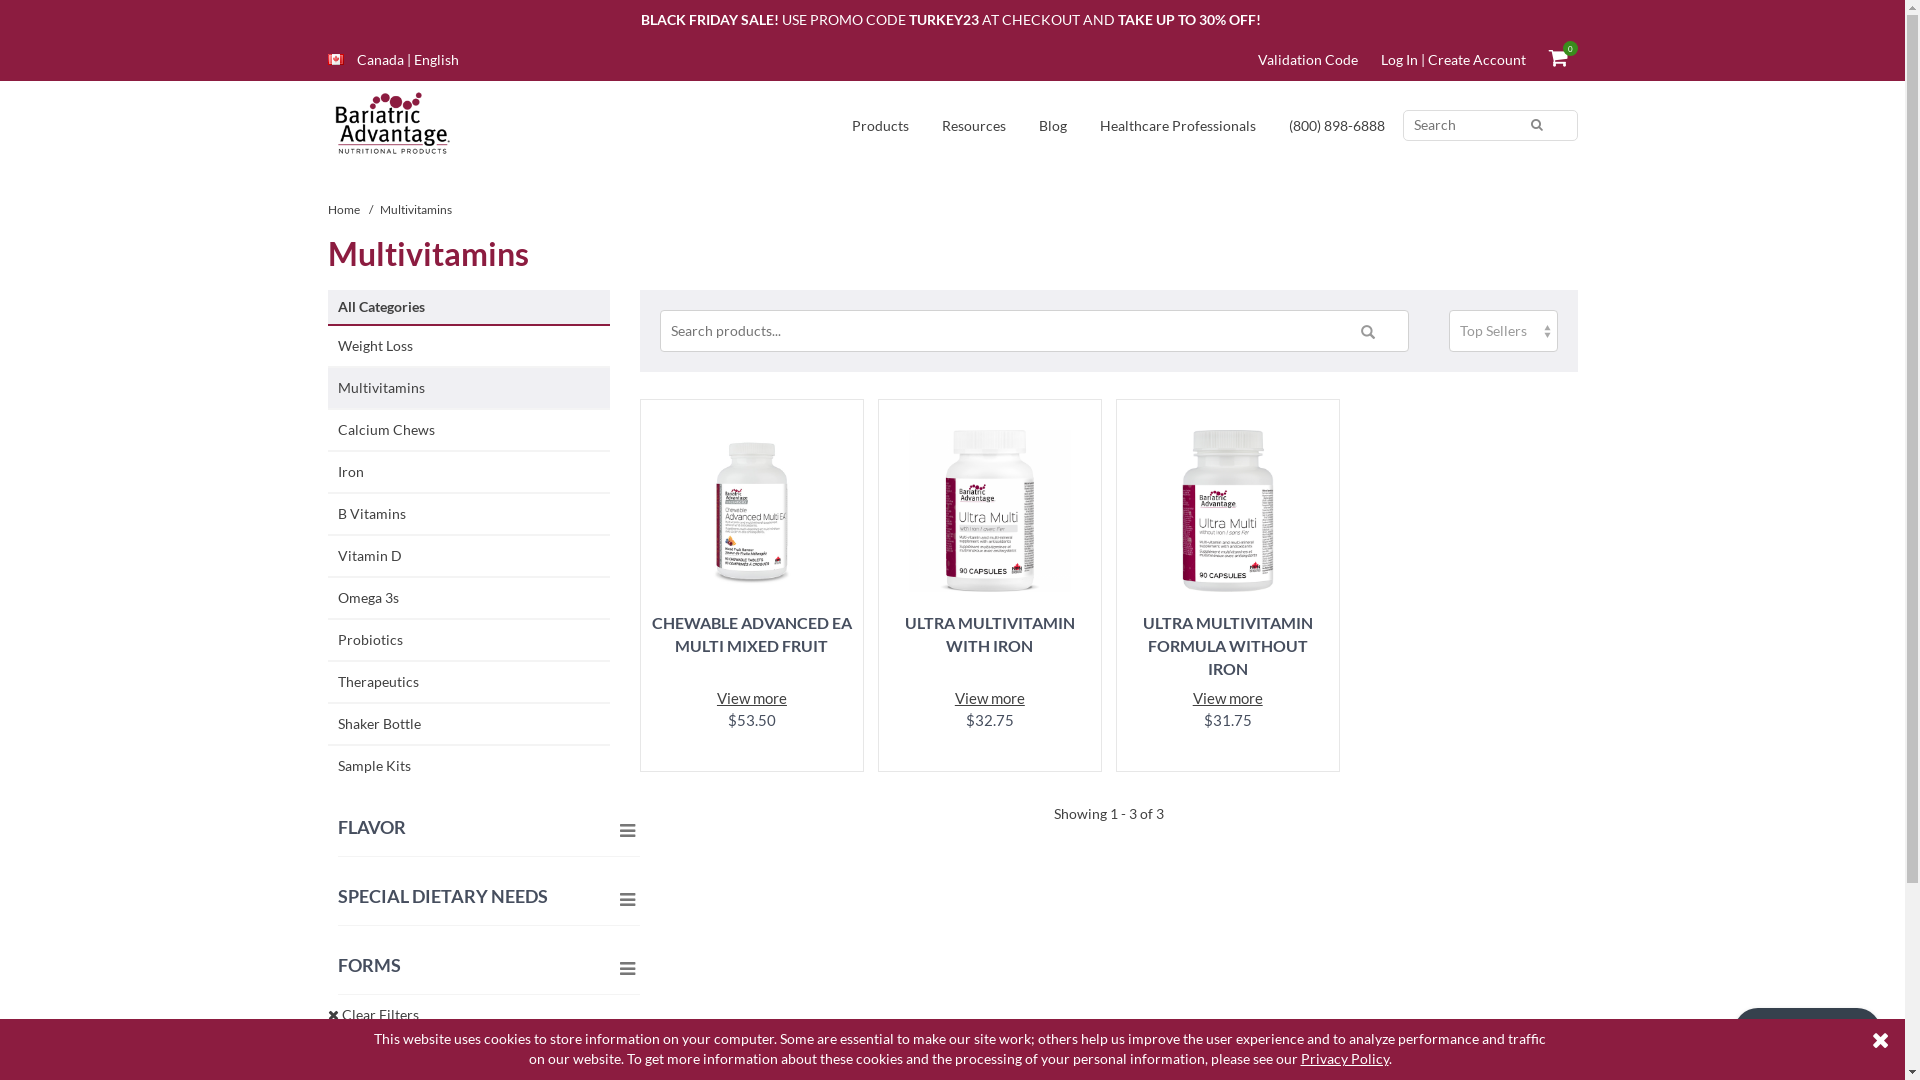 This screenshot has width=1920, height=1080. What do you see at coordinates (470, 431) in the screenshot?
I see `Calcium Chews` at bounding box center [470, 431].